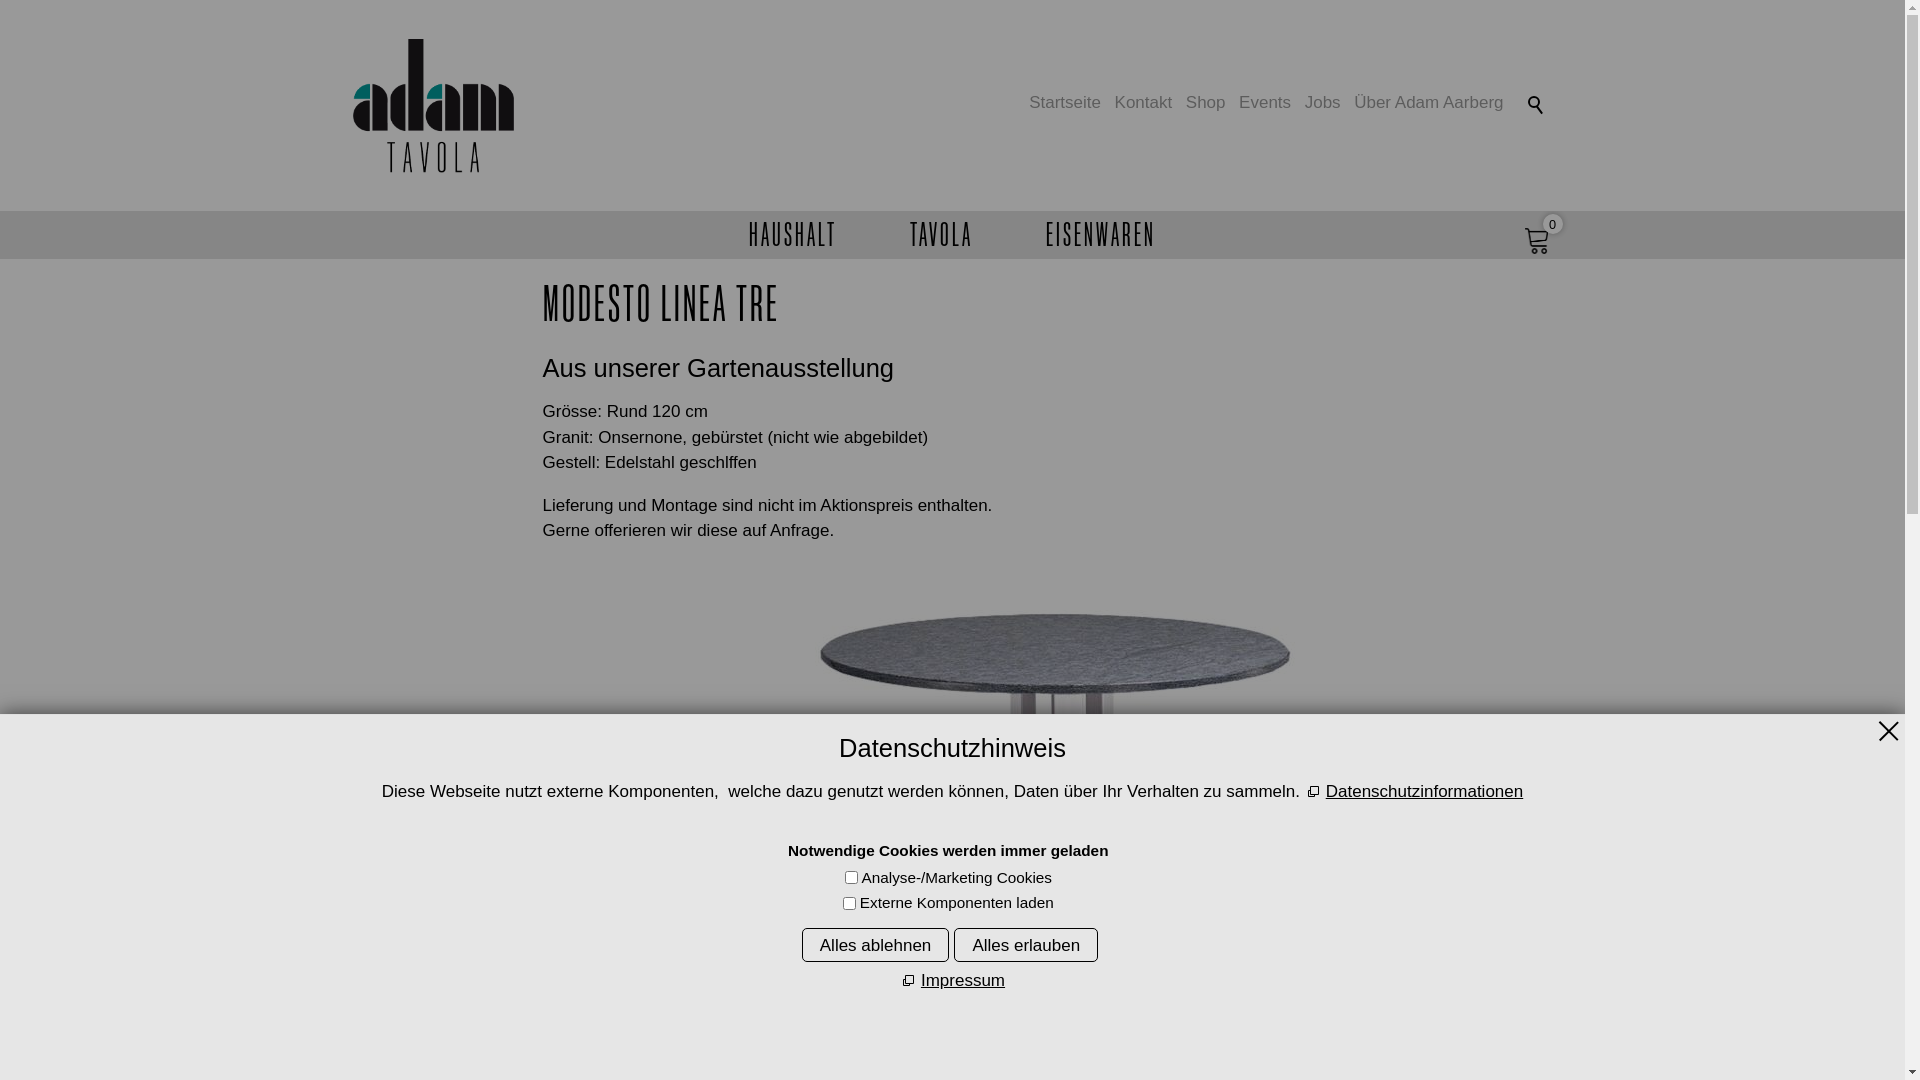 The width and height of the screenshot is (1920, 1080). What do you see at coordinates (952, 823) in the screenshot?
I see `Modesto Linea Tre` at bounding box center [952, 823].